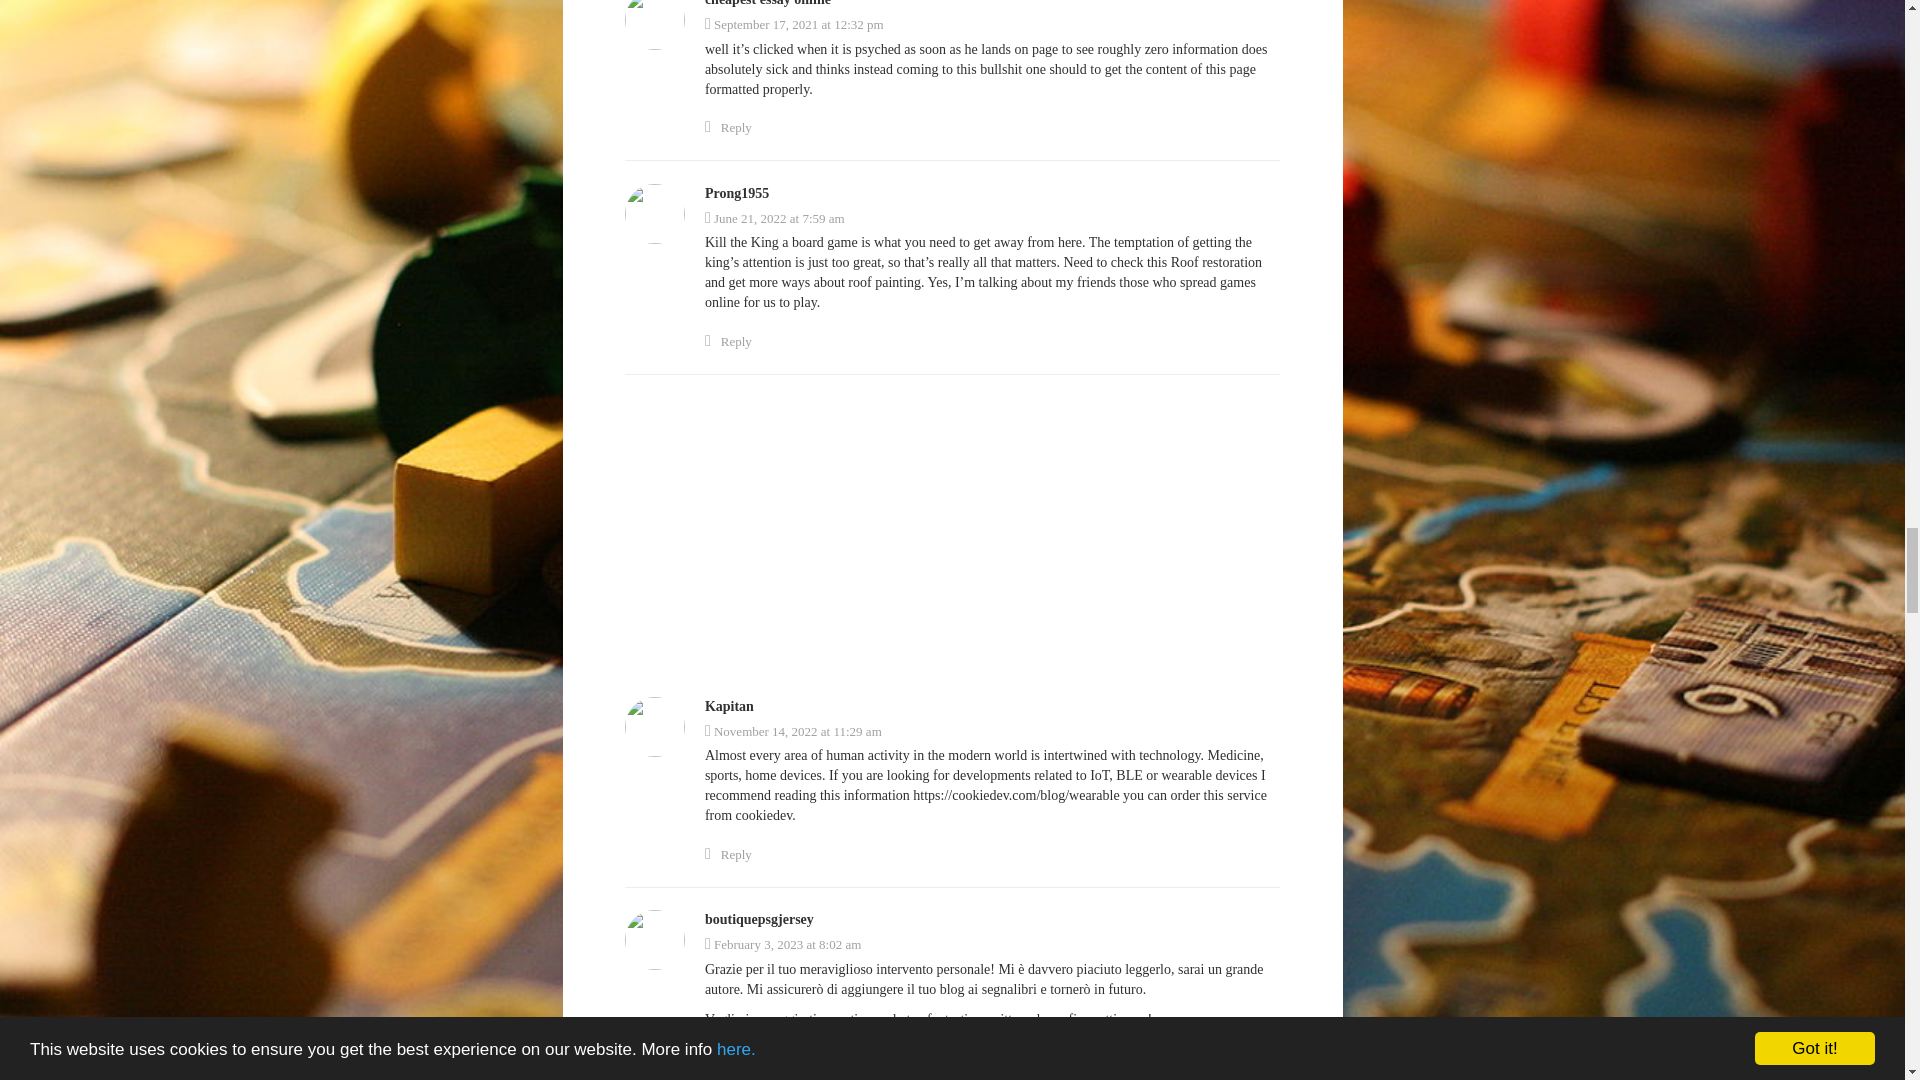 Image resolution: width=1920 pixels, height=1080 pixels. Describe the element at coordinates (860, 1050) in the screenshot. I see `yourquote` at that location.